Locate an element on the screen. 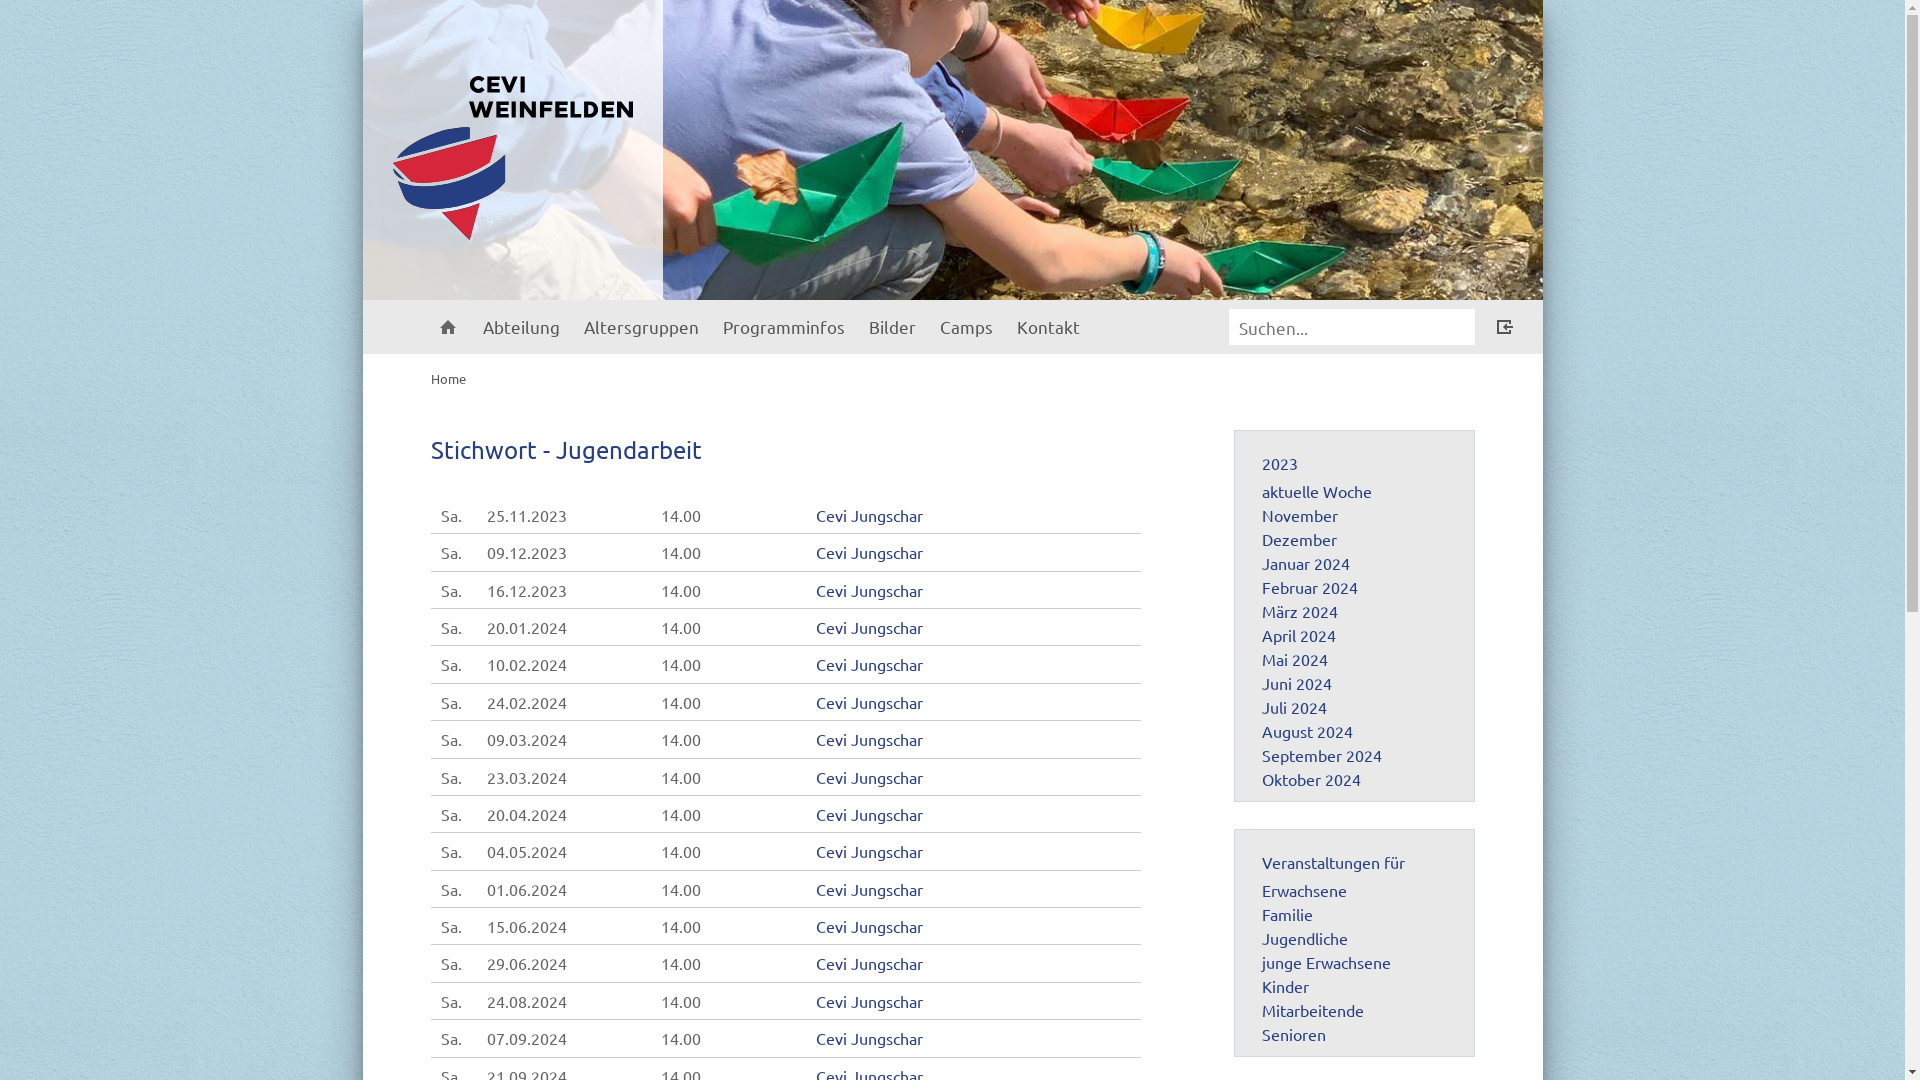 The height and width of the screenshot is (1080, 1920). 01.06.2024 is located at coordinates (527, 889).